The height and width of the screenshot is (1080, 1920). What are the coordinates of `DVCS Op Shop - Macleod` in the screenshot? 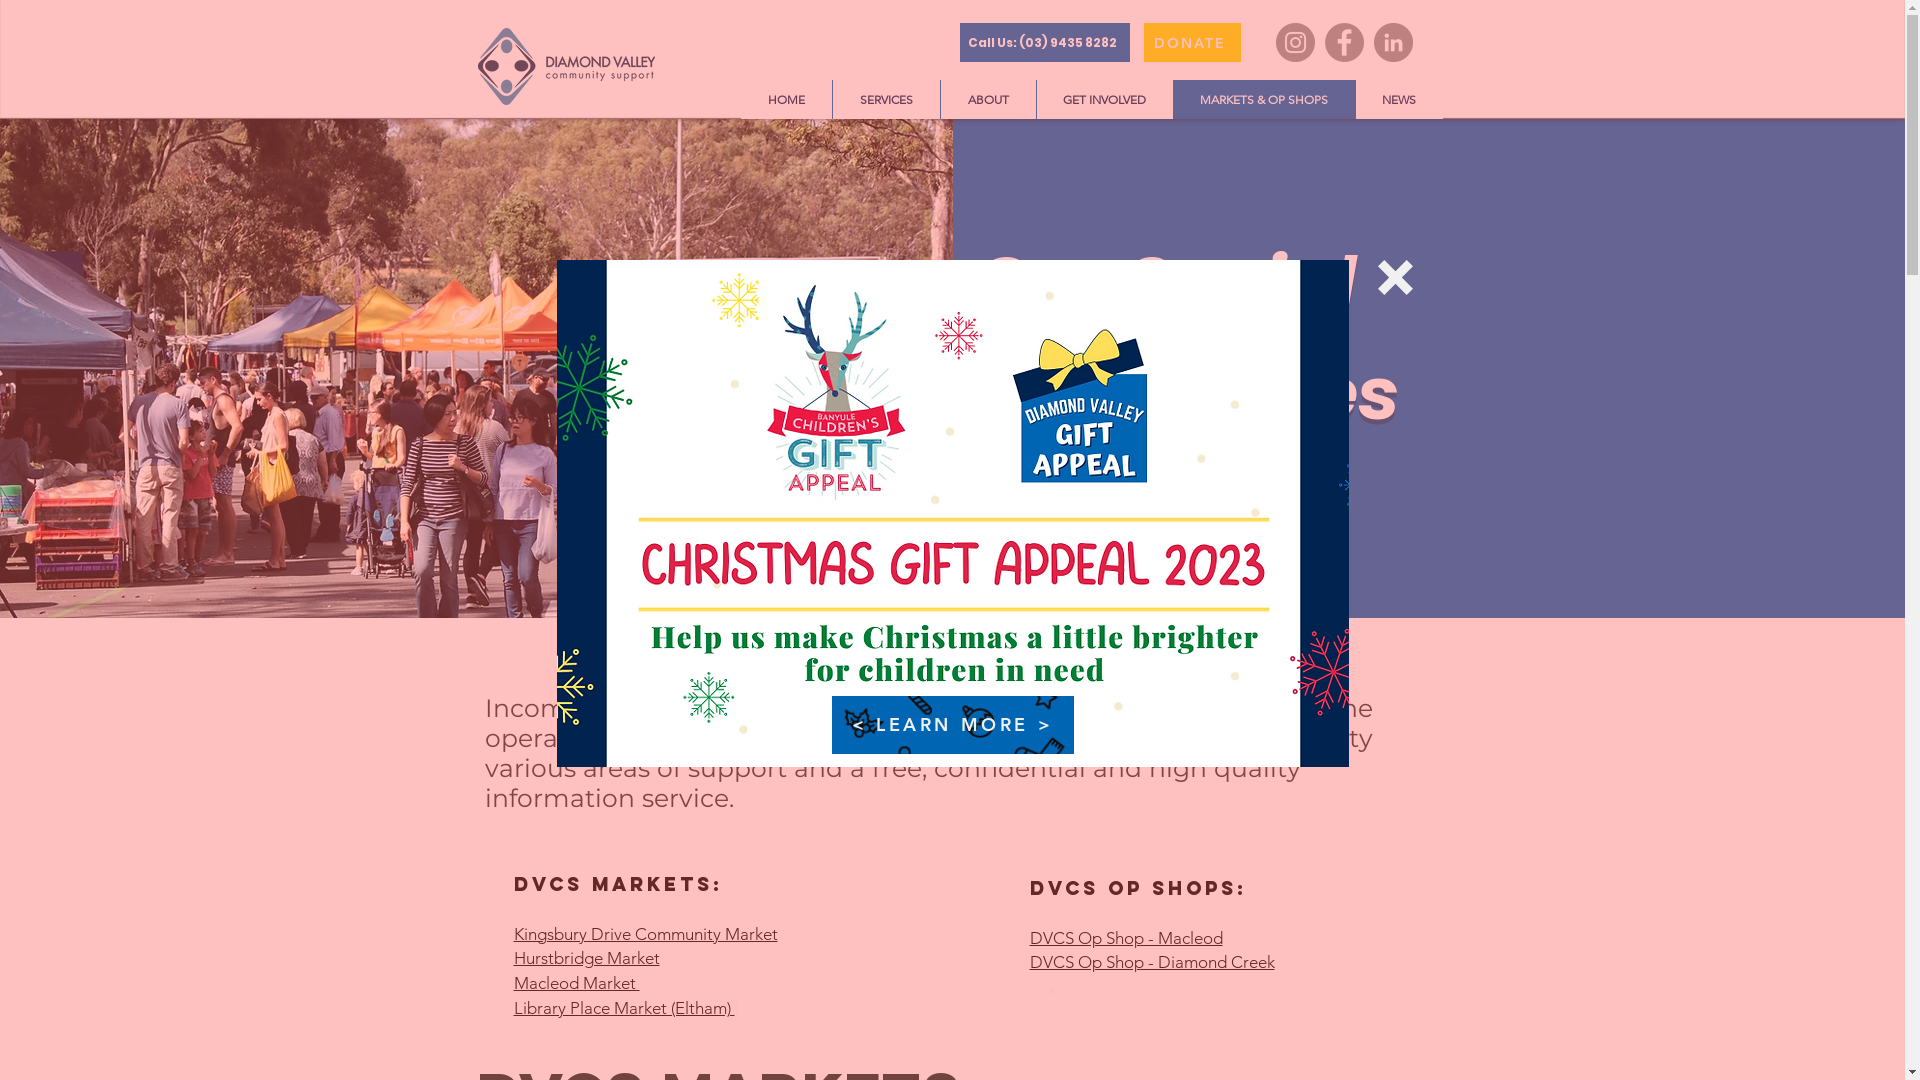 It's located at (1126, 939).